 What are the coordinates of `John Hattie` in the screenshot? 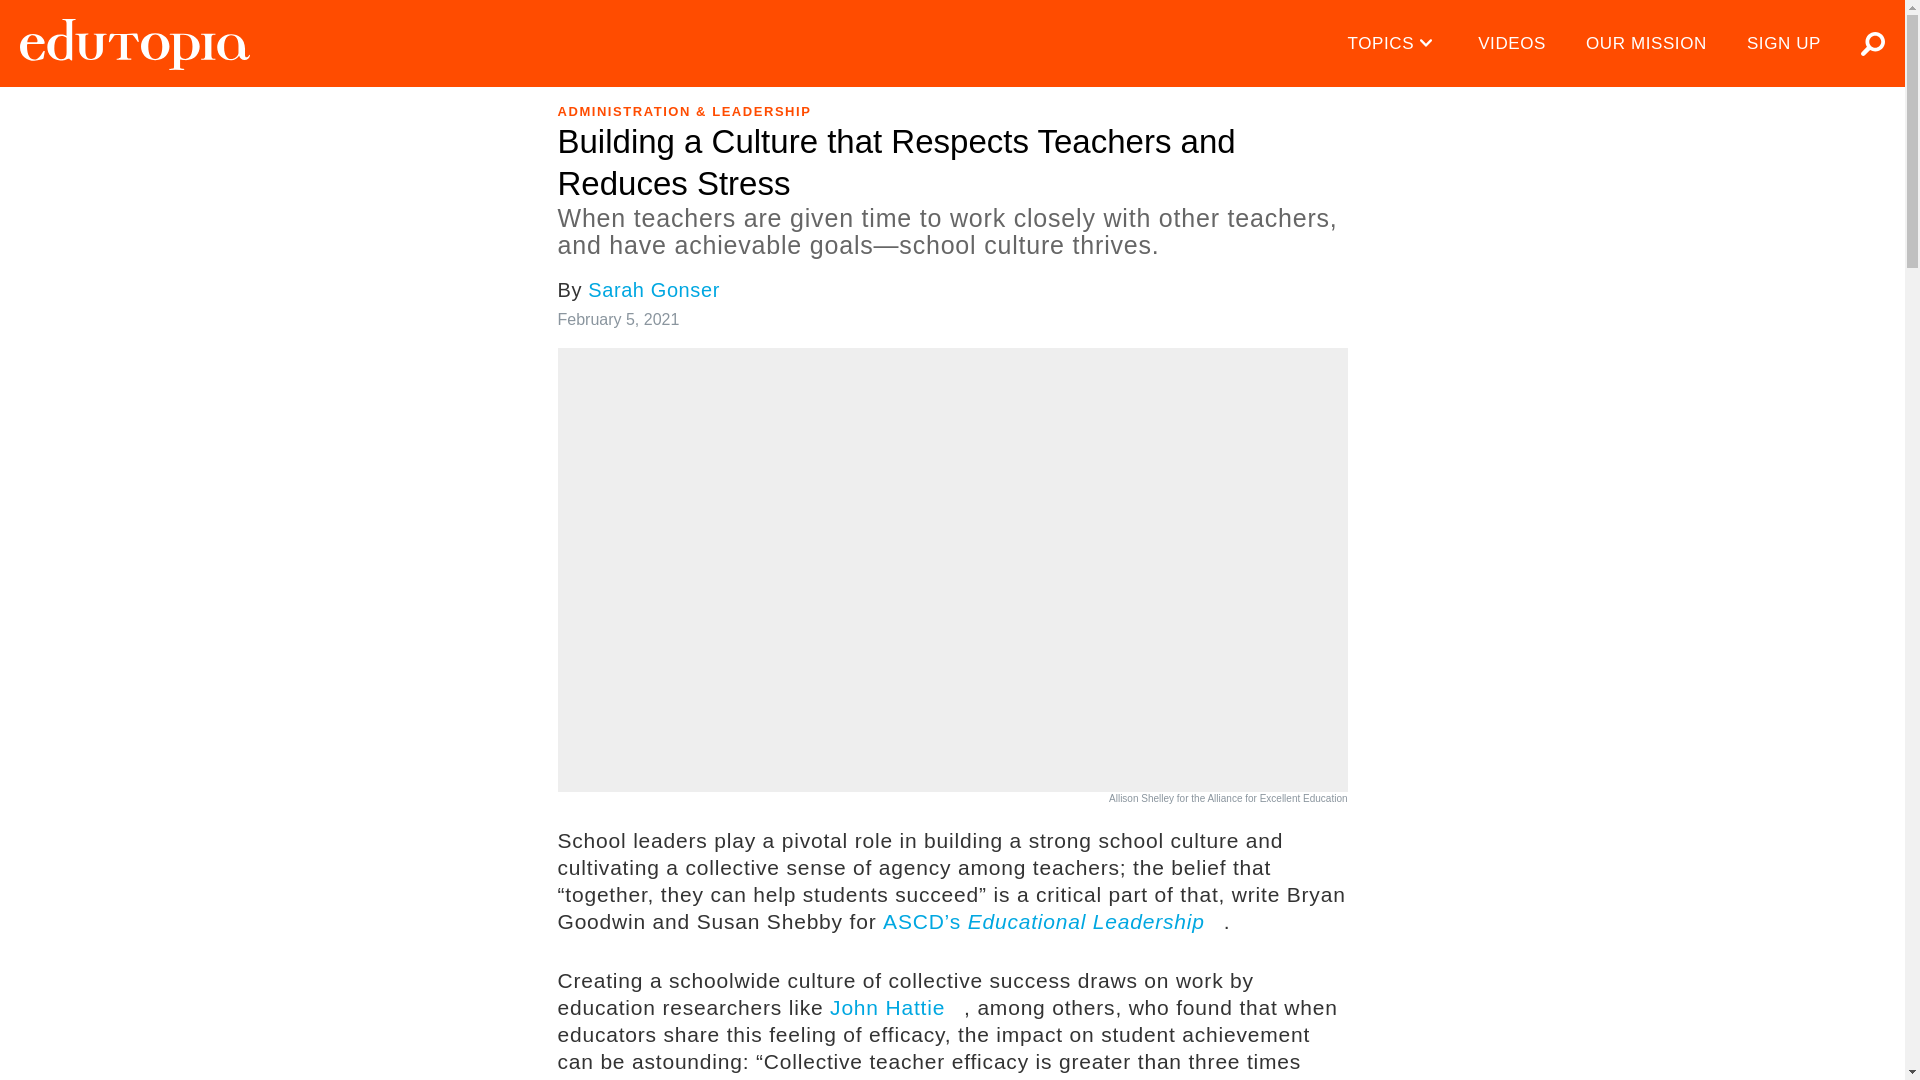 It's located at (896, 1007).